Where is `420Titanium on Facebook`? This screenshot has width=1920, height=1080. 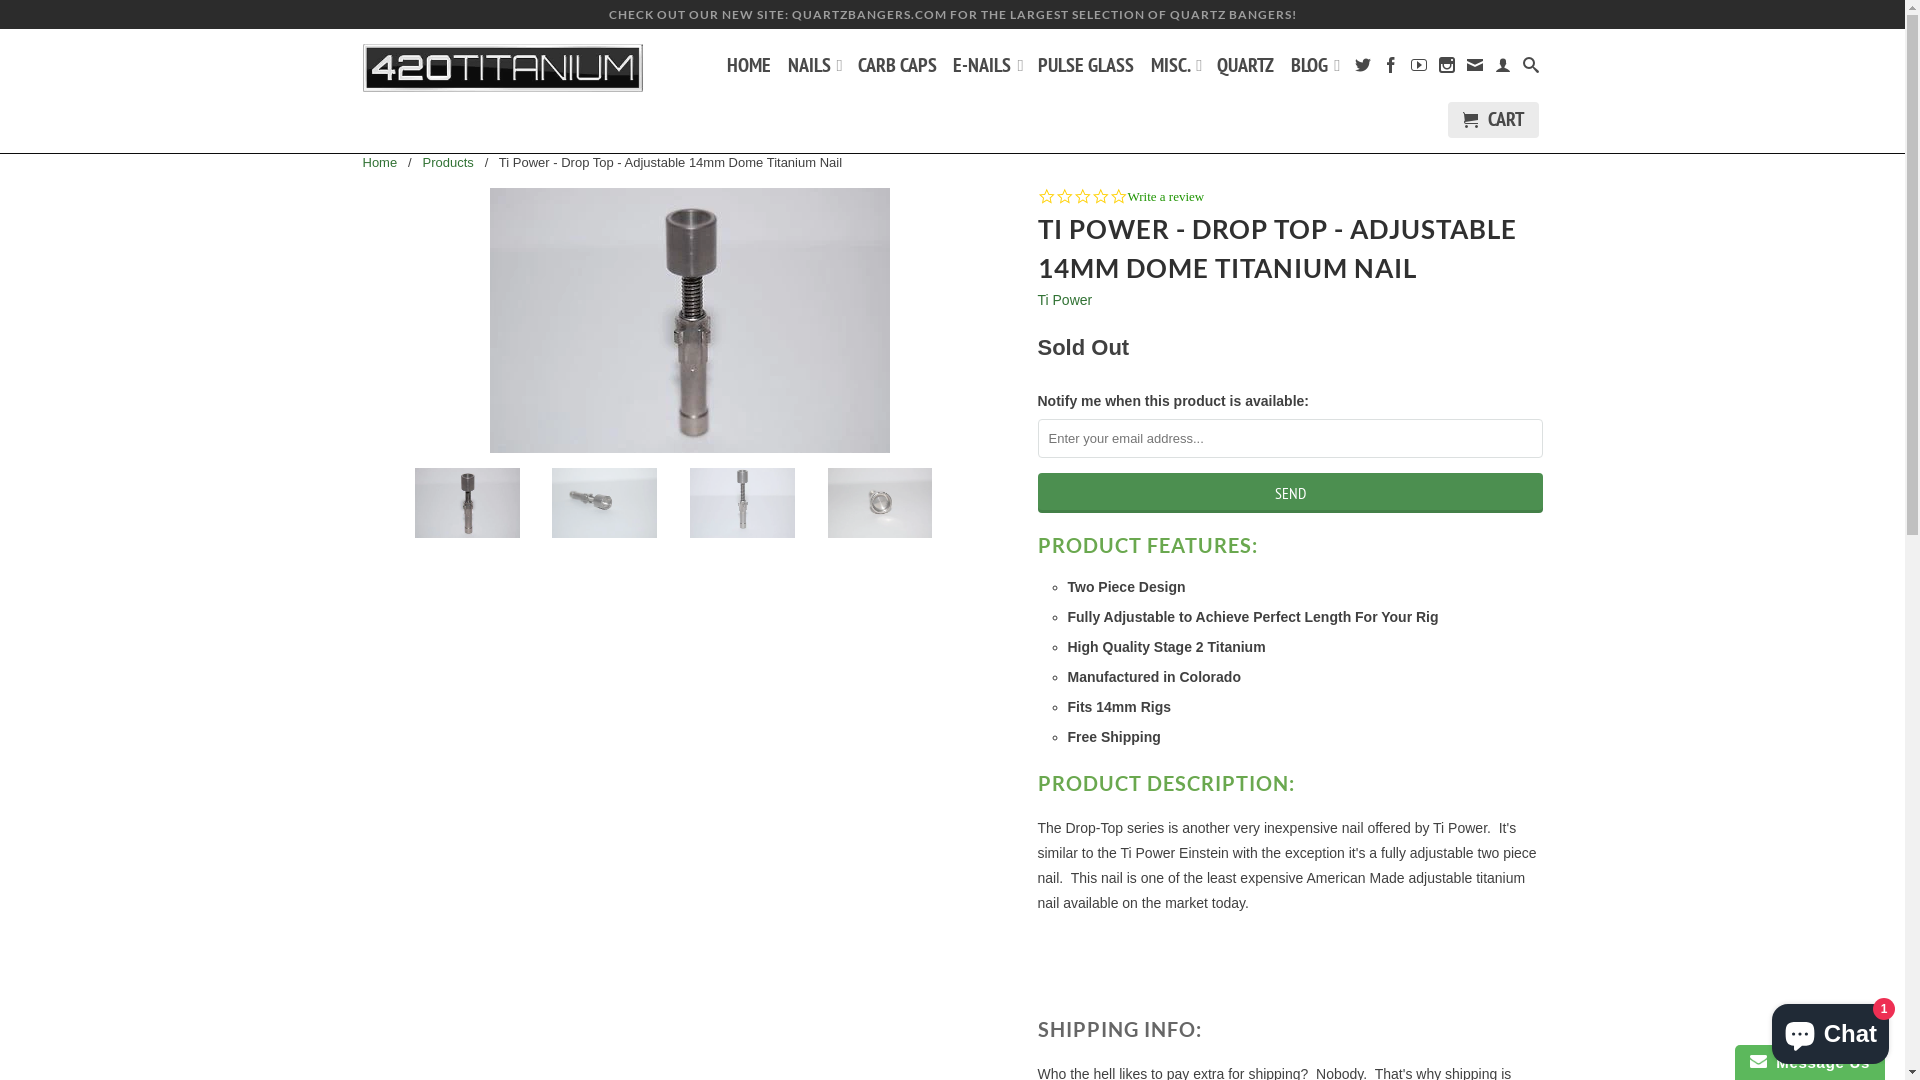
420Titanium on Facebook is located at coordinates (1391, 69).